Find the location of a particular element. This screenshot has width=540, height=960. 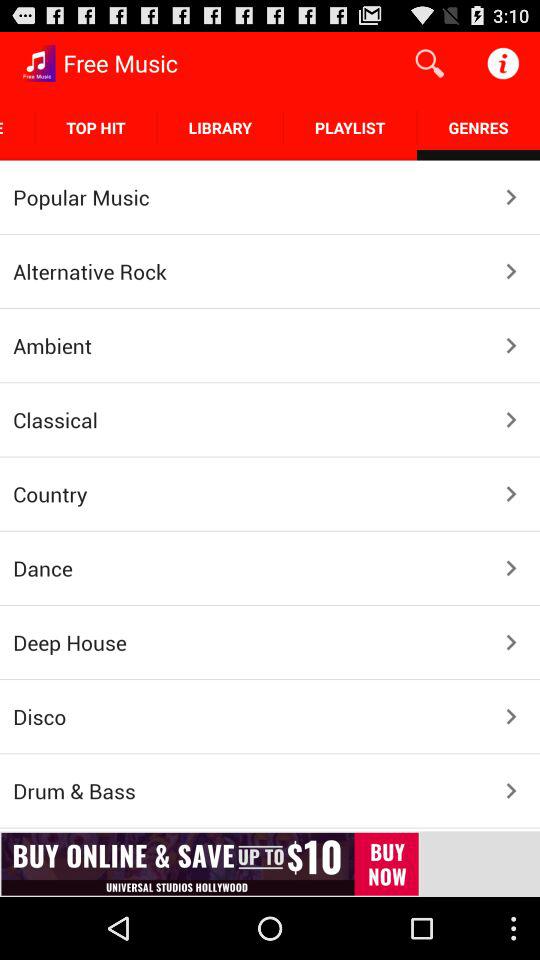

open the advertisement is located at coordinates (270, 864).